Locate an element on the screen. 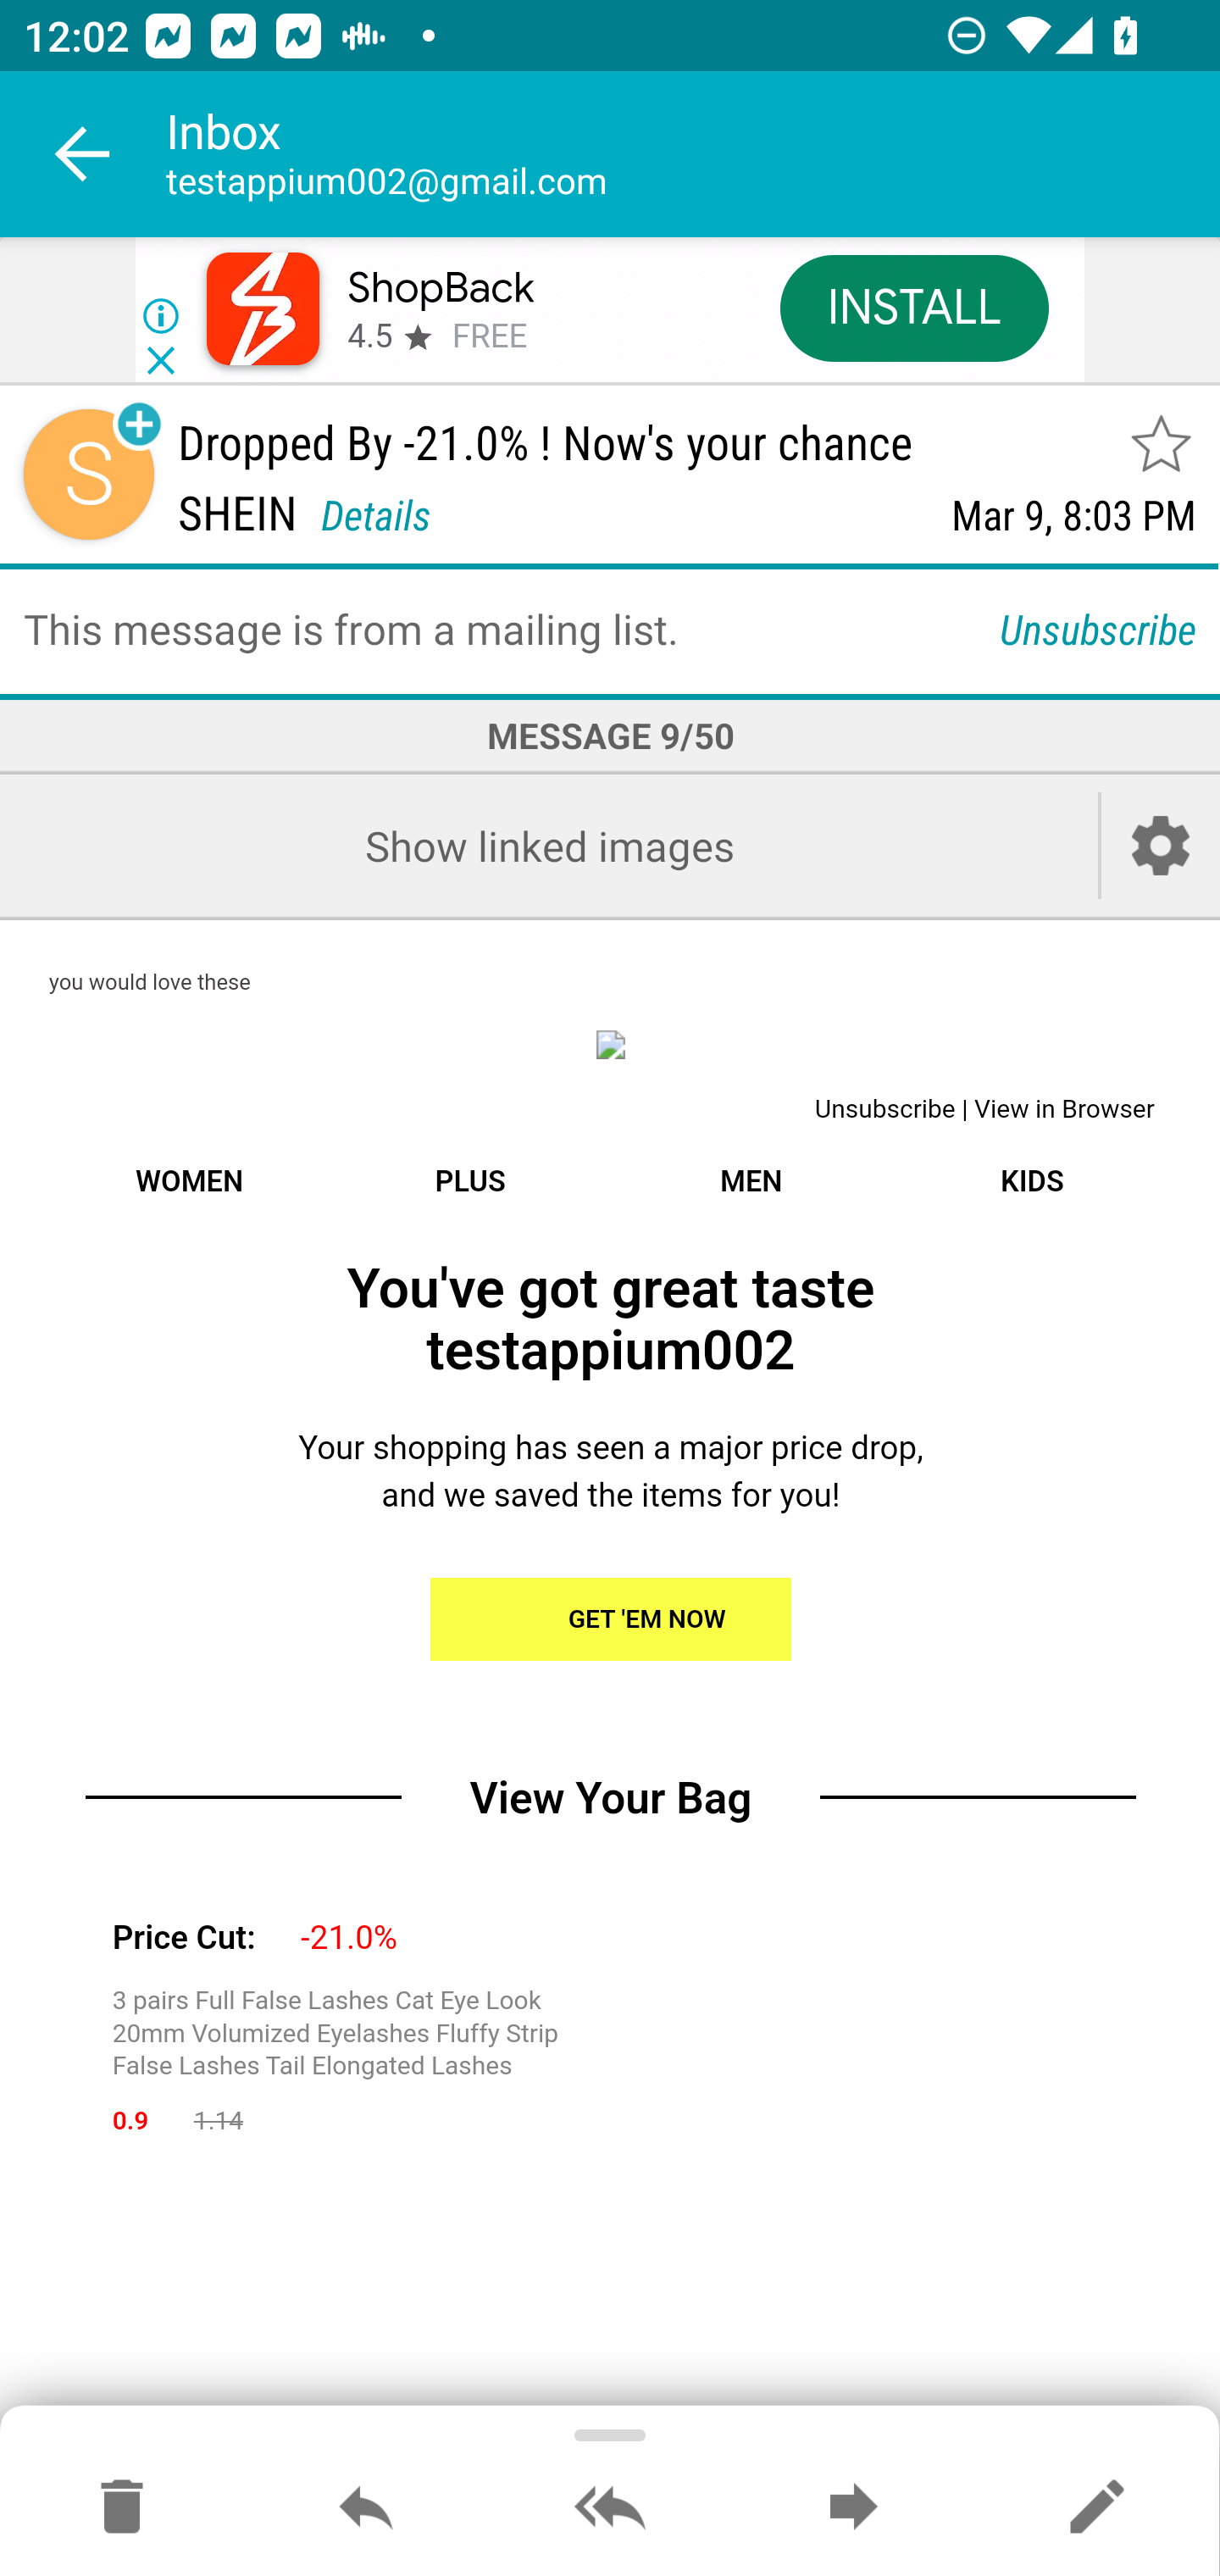 Image resolution: width=1220 pixels, height=2576 pixels. Unsubscribe is located at coordinates (1098, 628).